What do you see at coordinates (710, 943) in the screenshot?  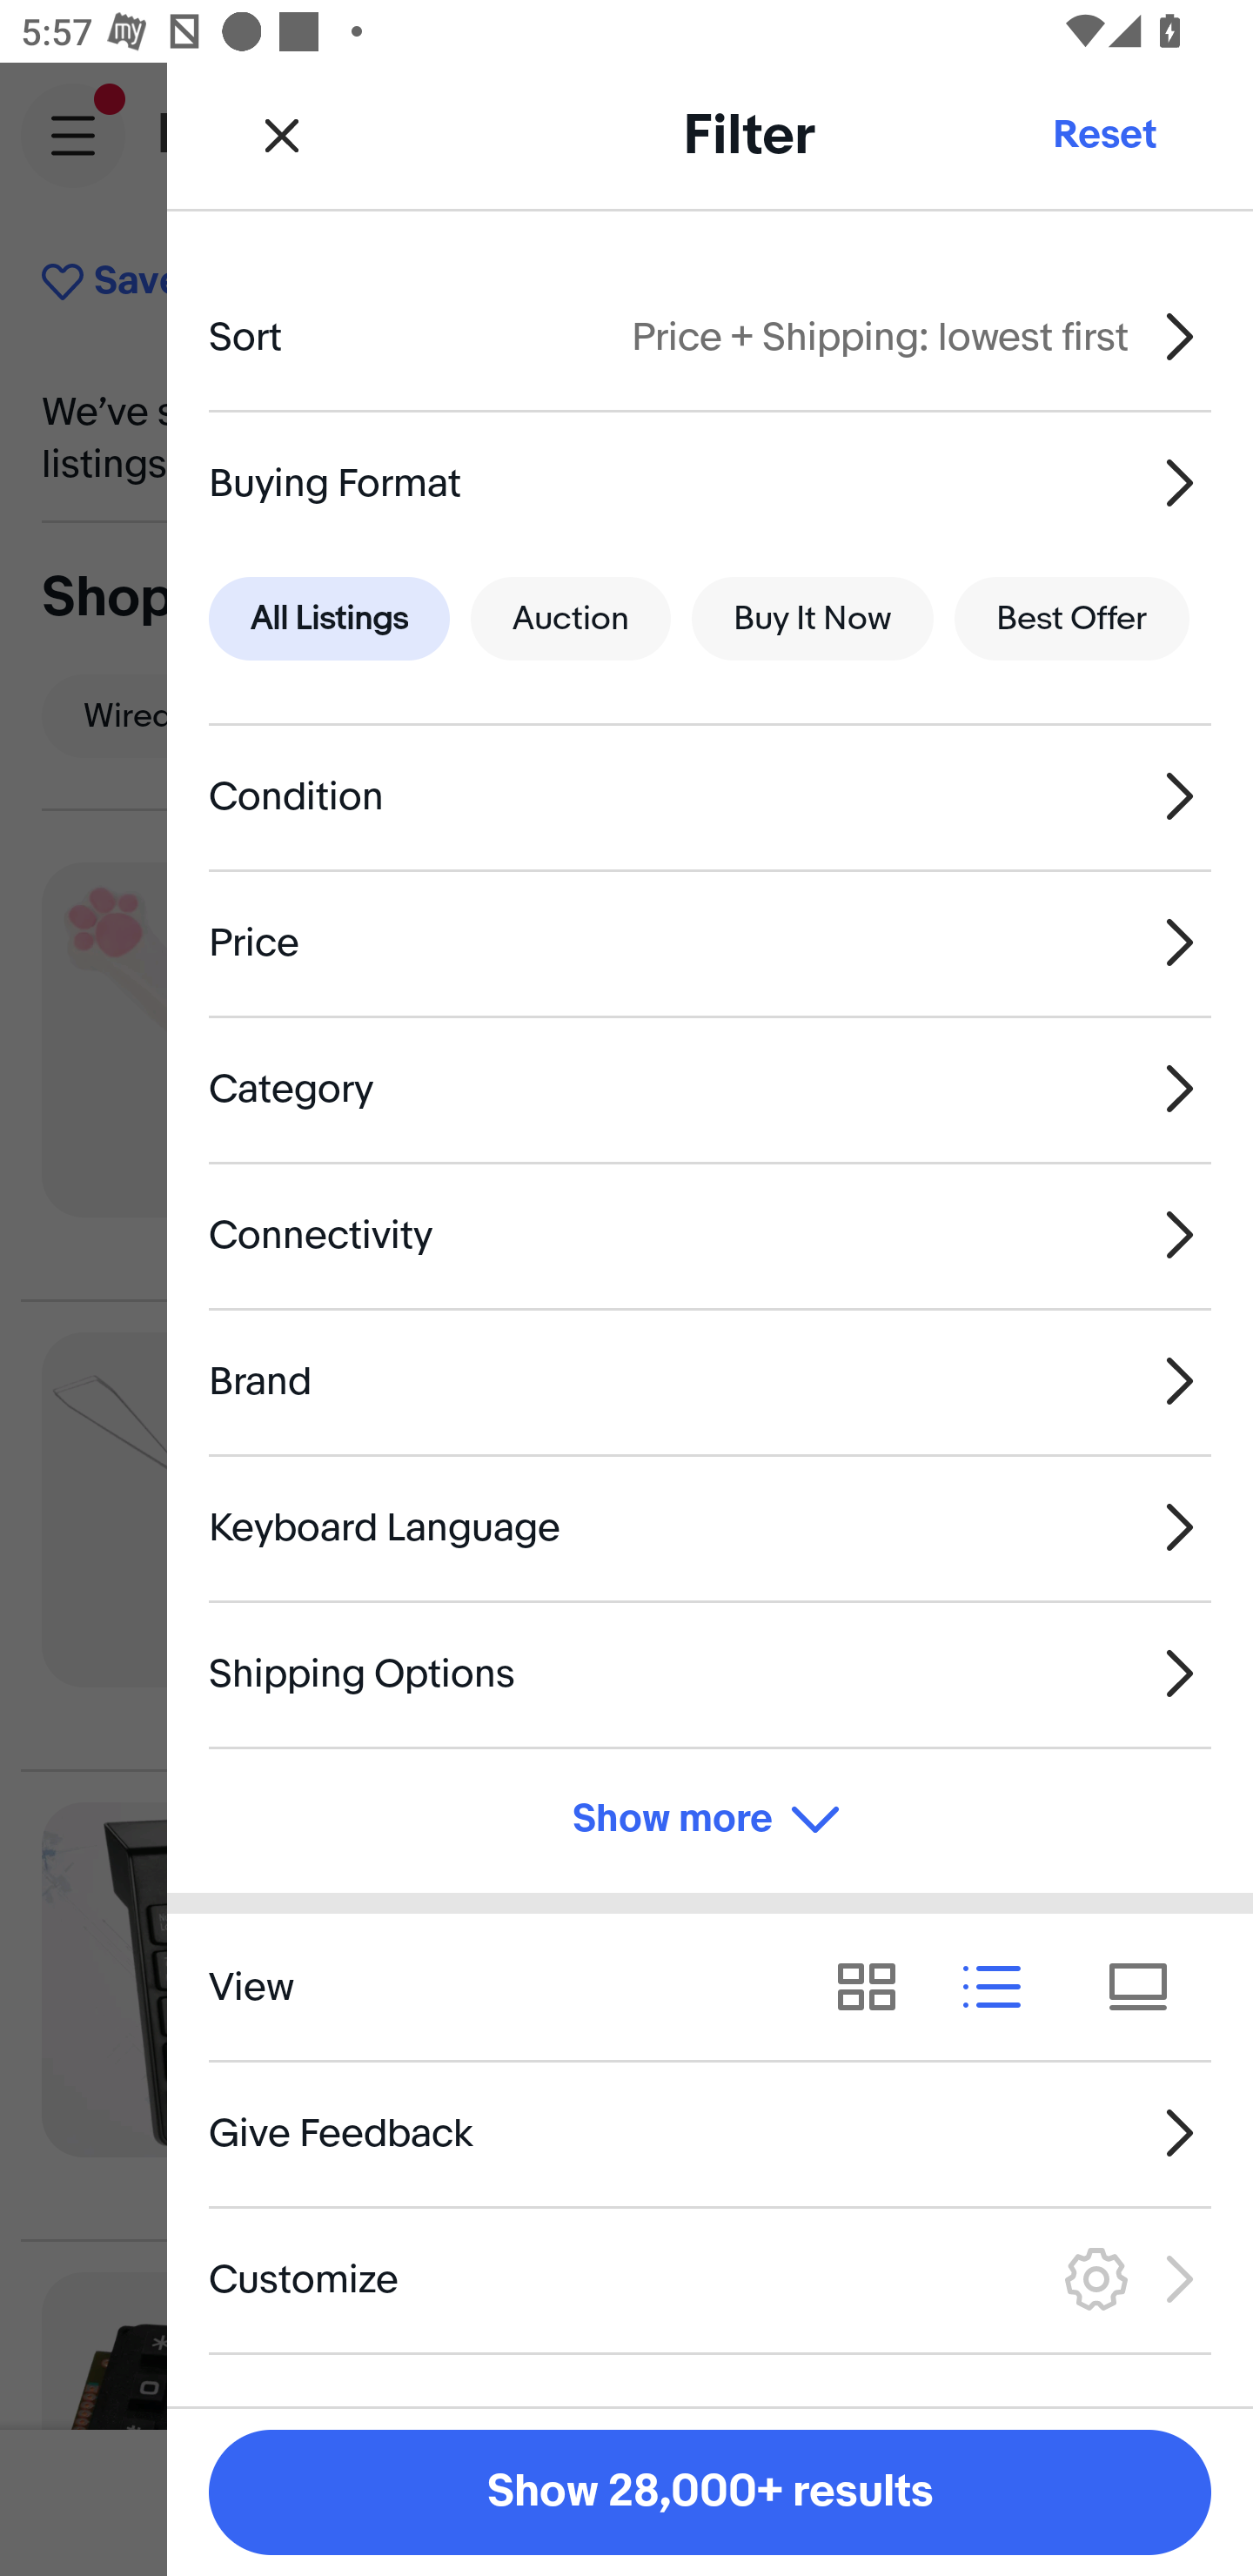 I see `Price` at bounding box center [710, 943].